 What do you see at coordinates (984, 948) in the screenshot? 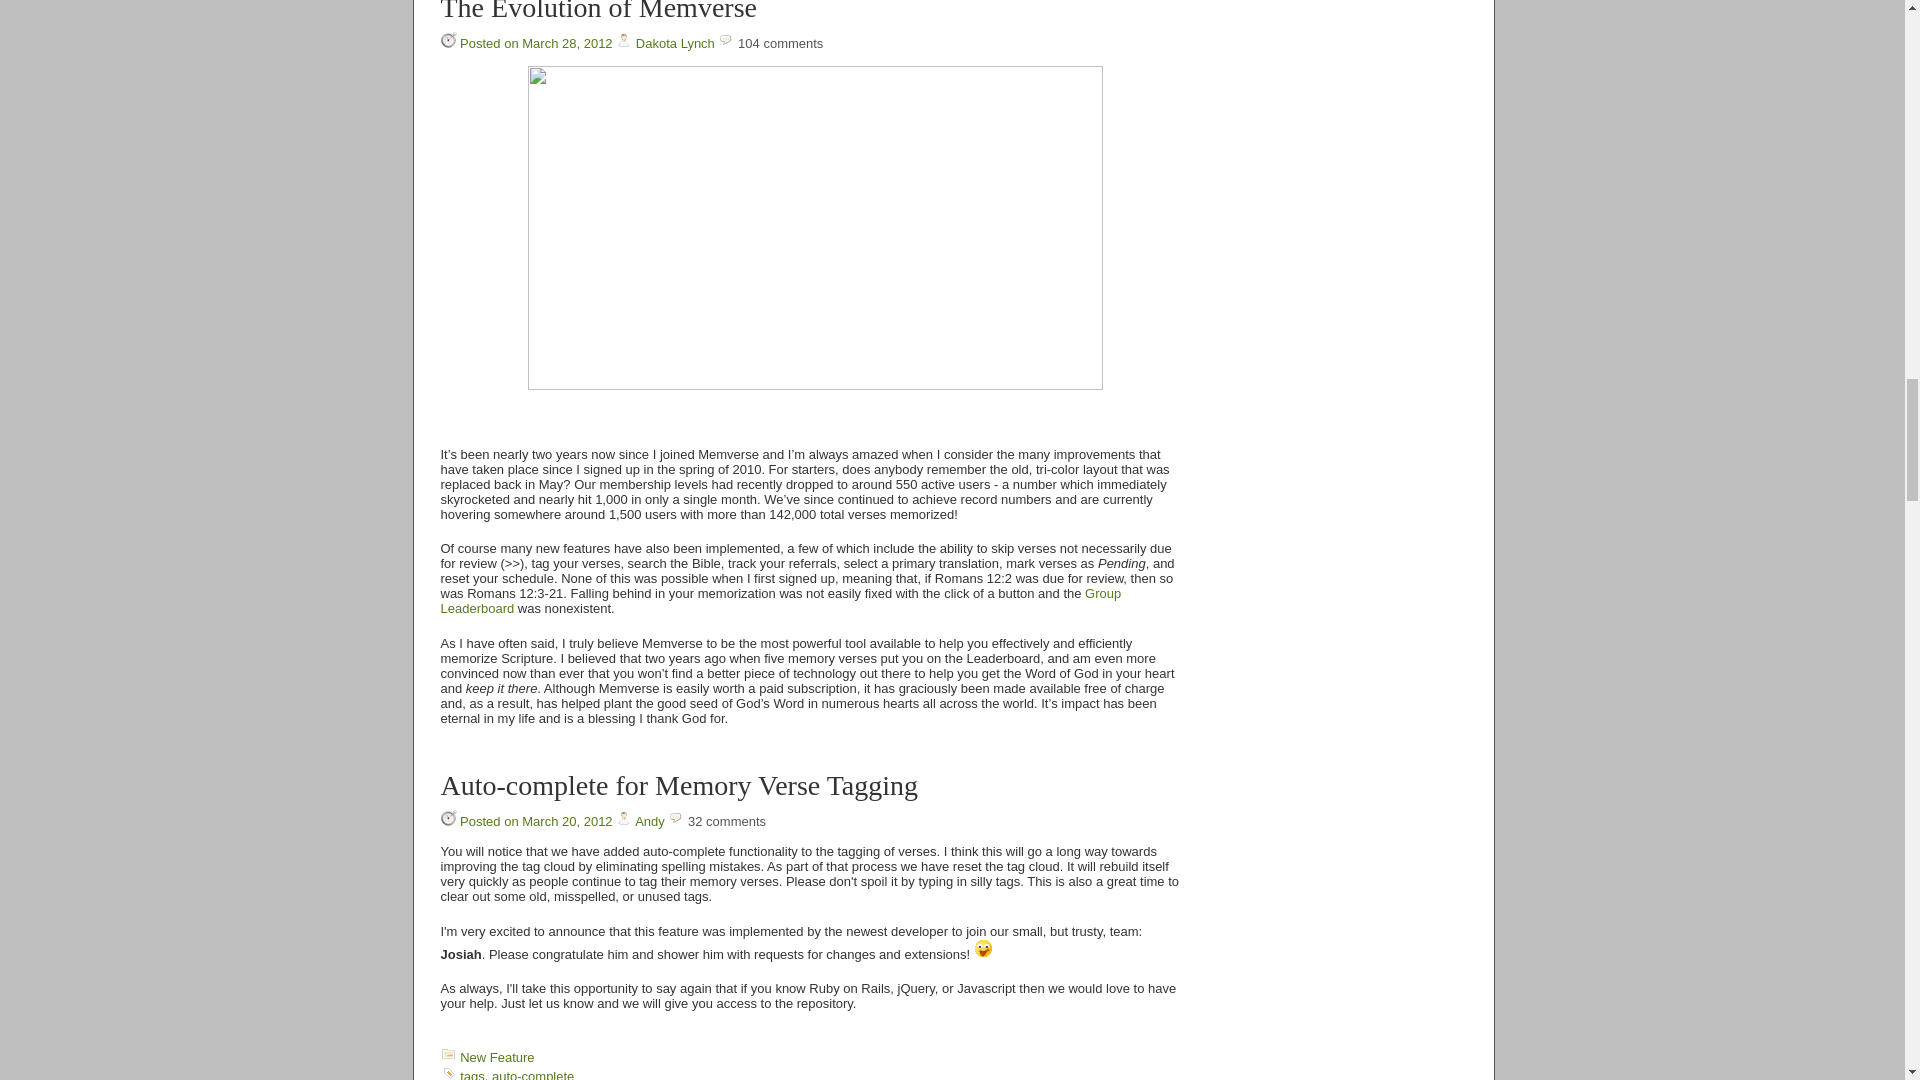
I see `cheeky` at bounding box center [984, 948].